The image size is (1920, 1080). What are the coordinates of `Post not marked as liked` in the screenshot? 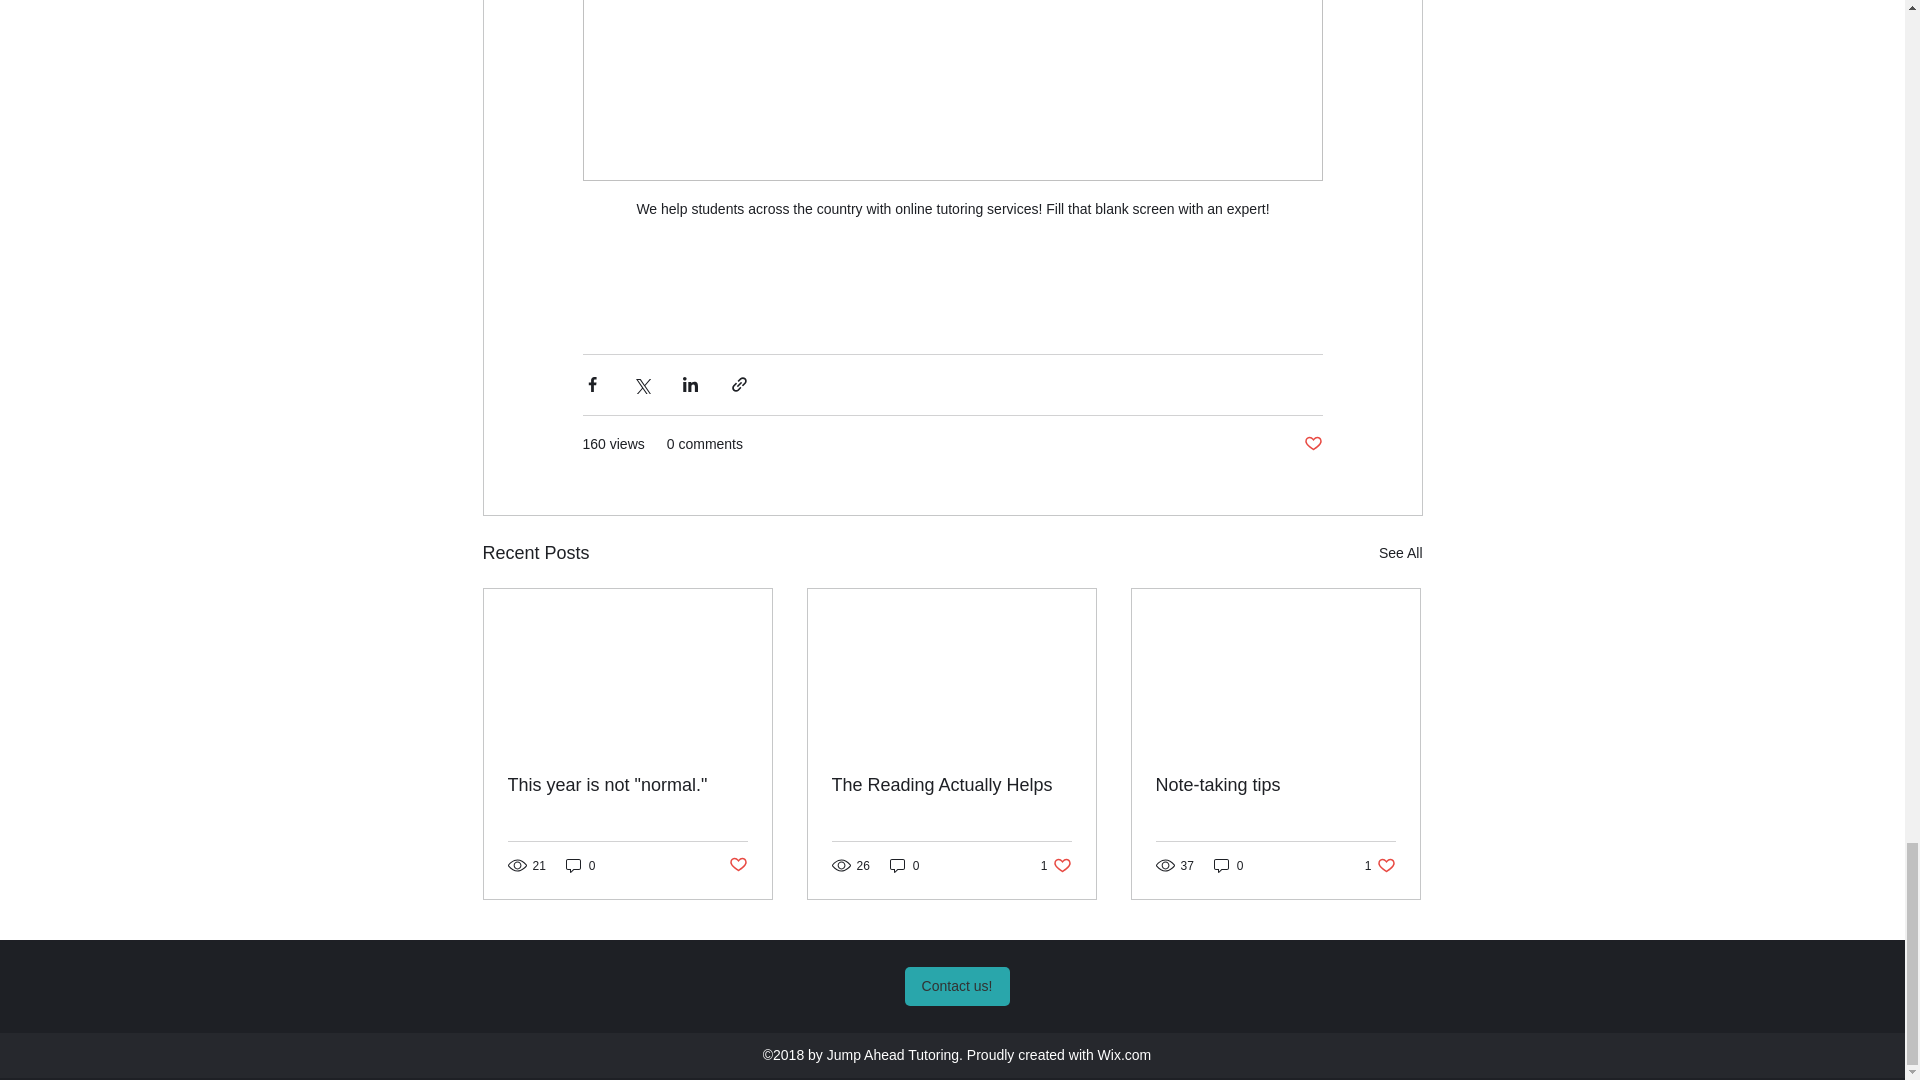 It's located at (956, 986).